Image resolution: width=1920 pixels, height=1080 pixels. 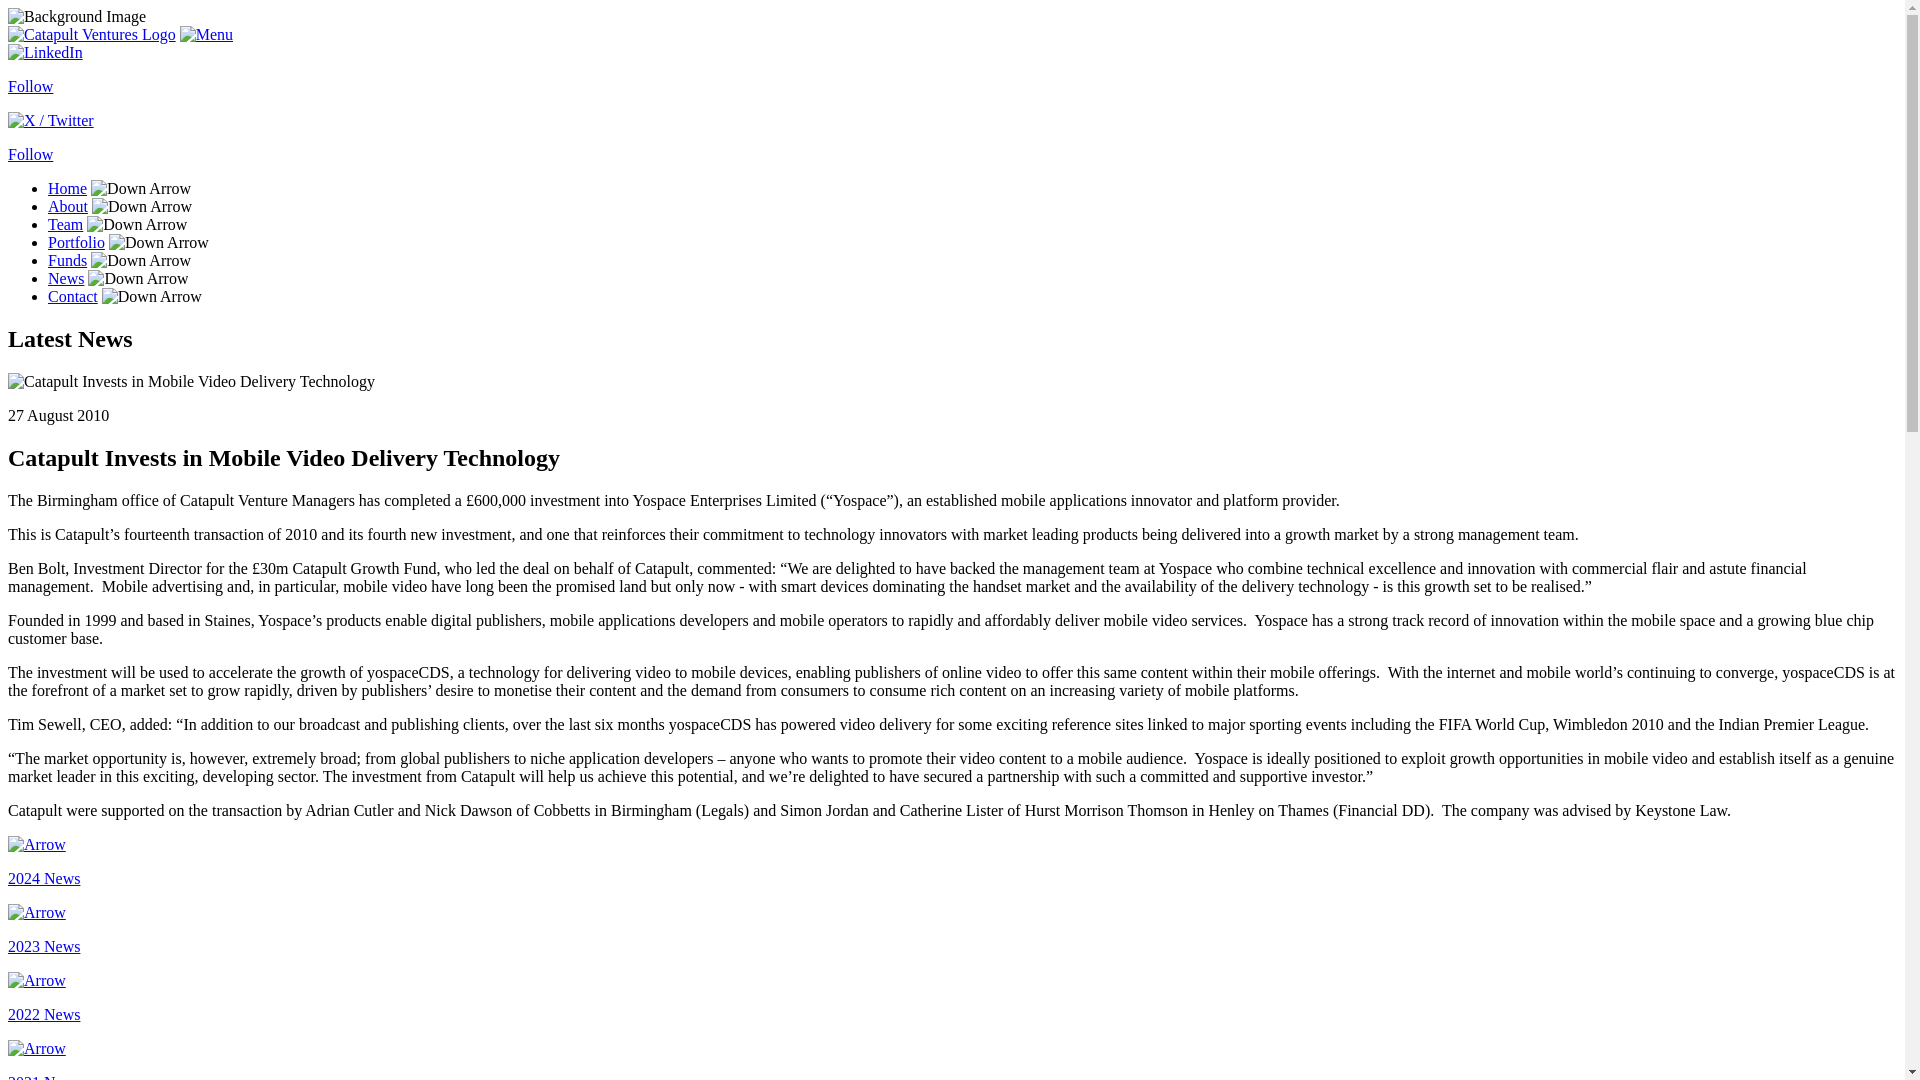 What do you see at coordinates (72, 296) in the screenshot?
I see `Contact` at bounding box center [72, 296].